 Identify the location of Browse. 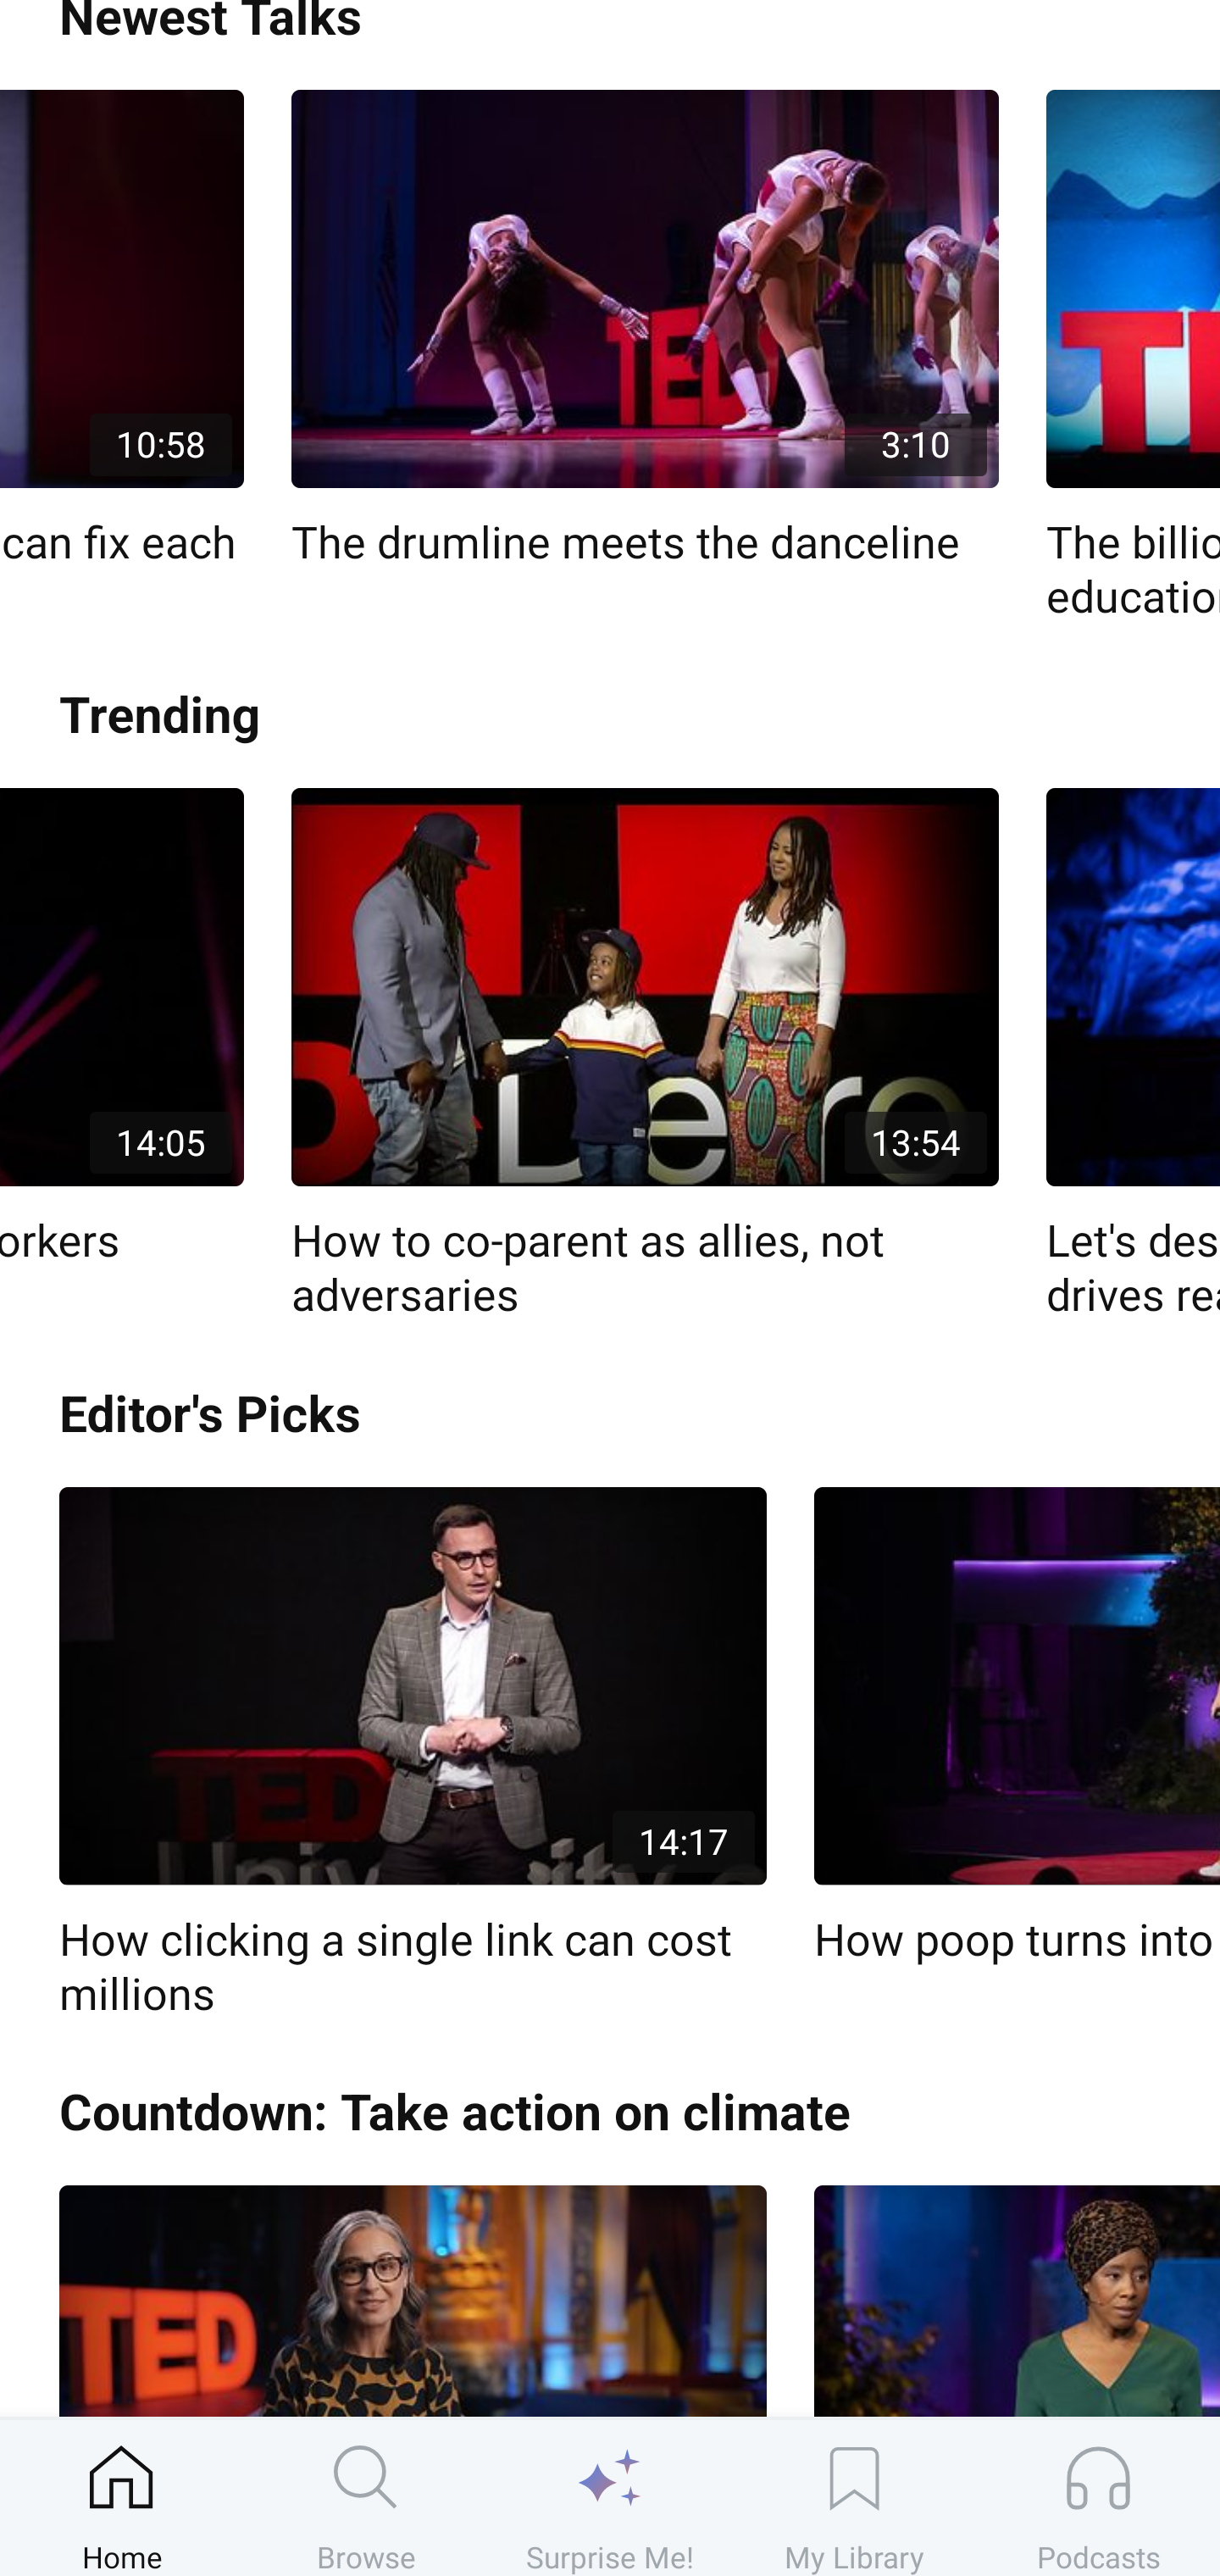
(366, 2497).